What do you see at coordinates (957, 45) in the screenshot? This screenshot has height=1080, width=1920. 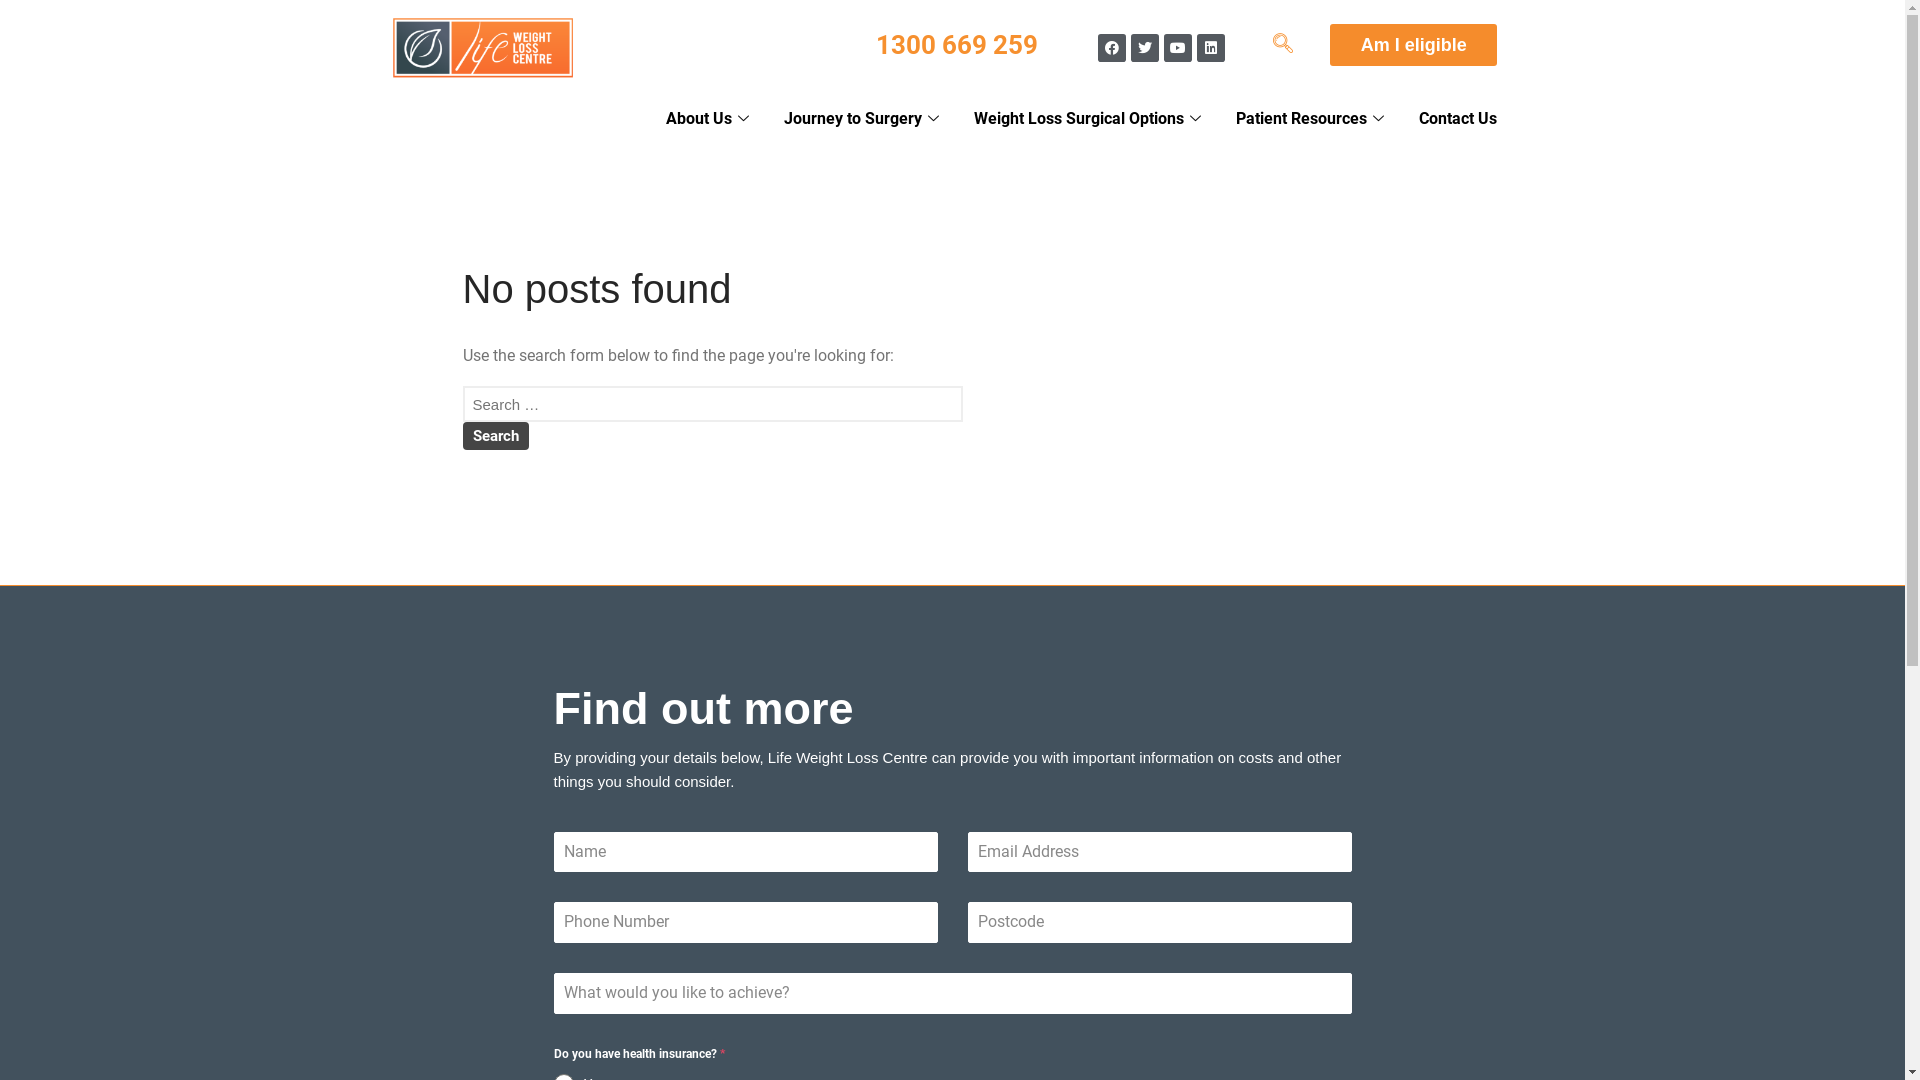 I see `1300 669 259` at bounding box center [957, 45].